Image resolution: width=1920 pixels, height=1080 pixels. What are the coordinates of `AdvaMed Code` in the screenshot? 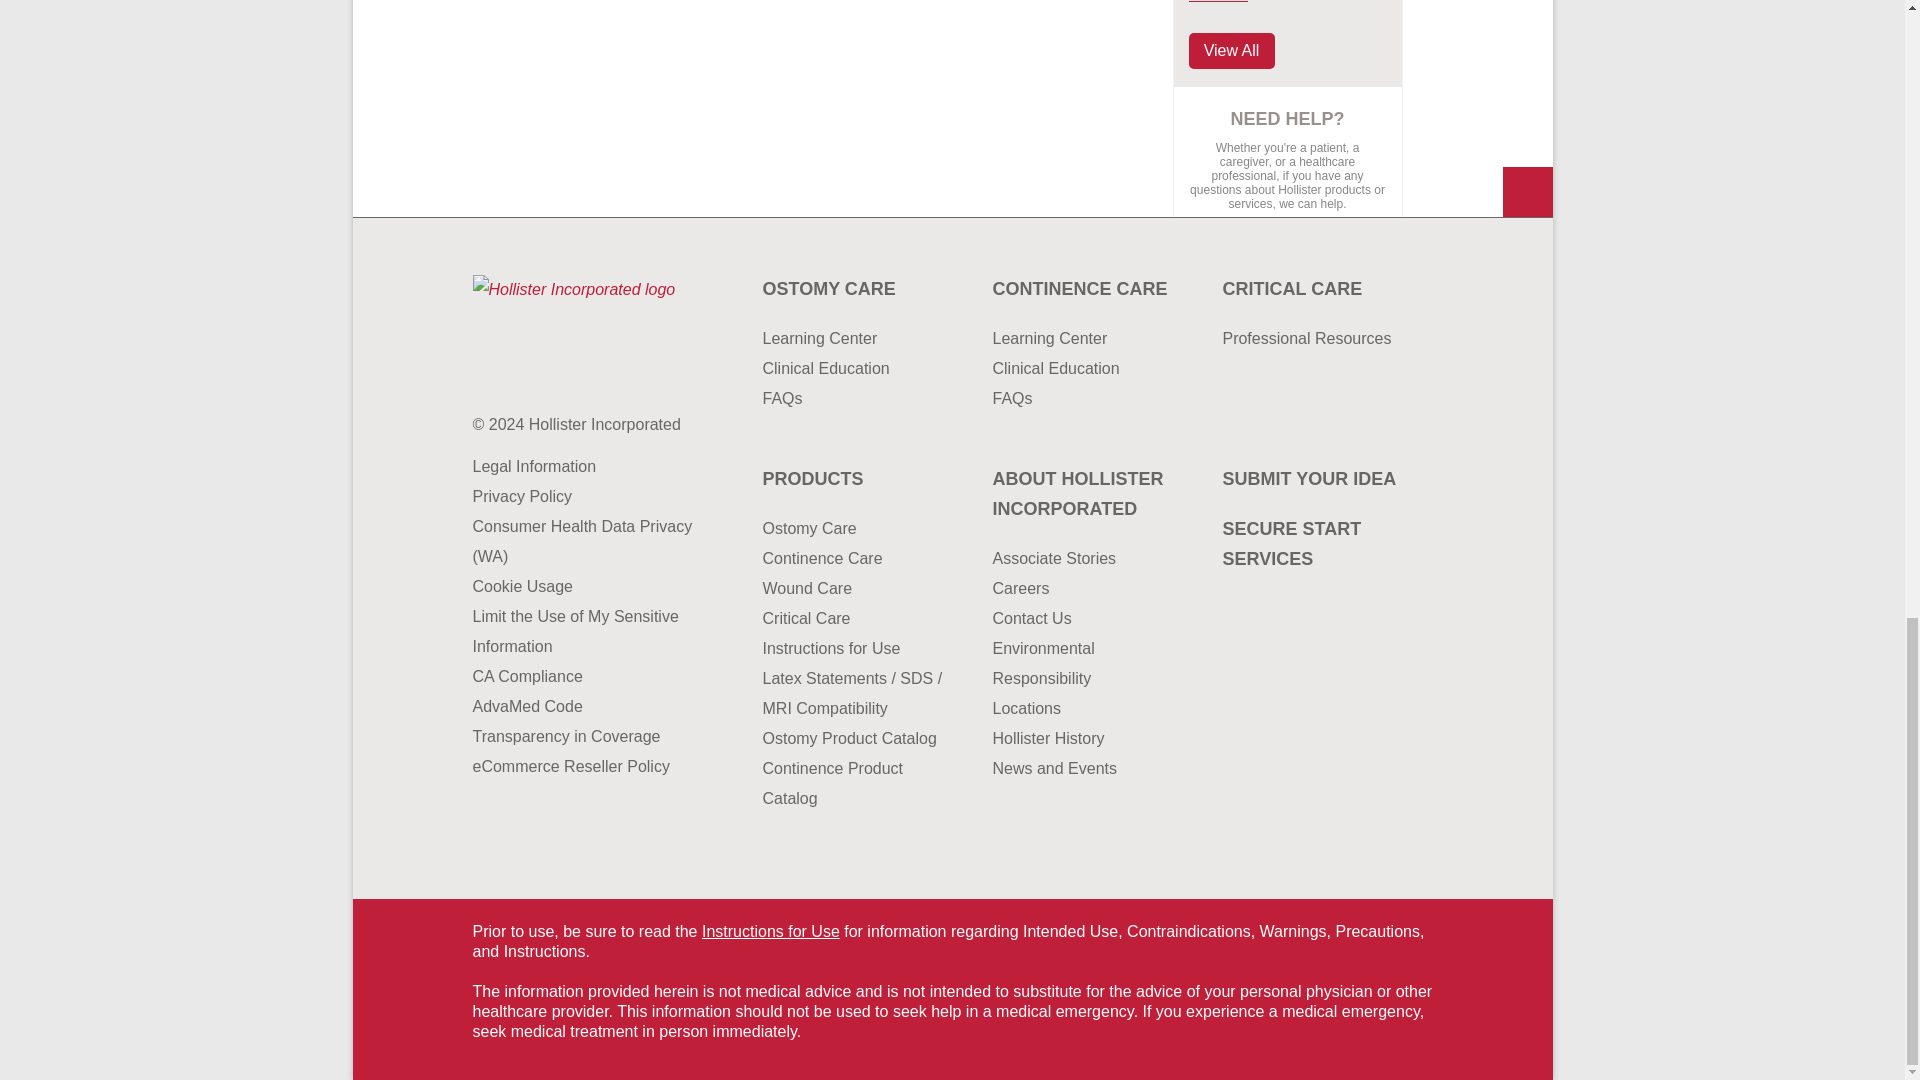 It's located at (582, 707).